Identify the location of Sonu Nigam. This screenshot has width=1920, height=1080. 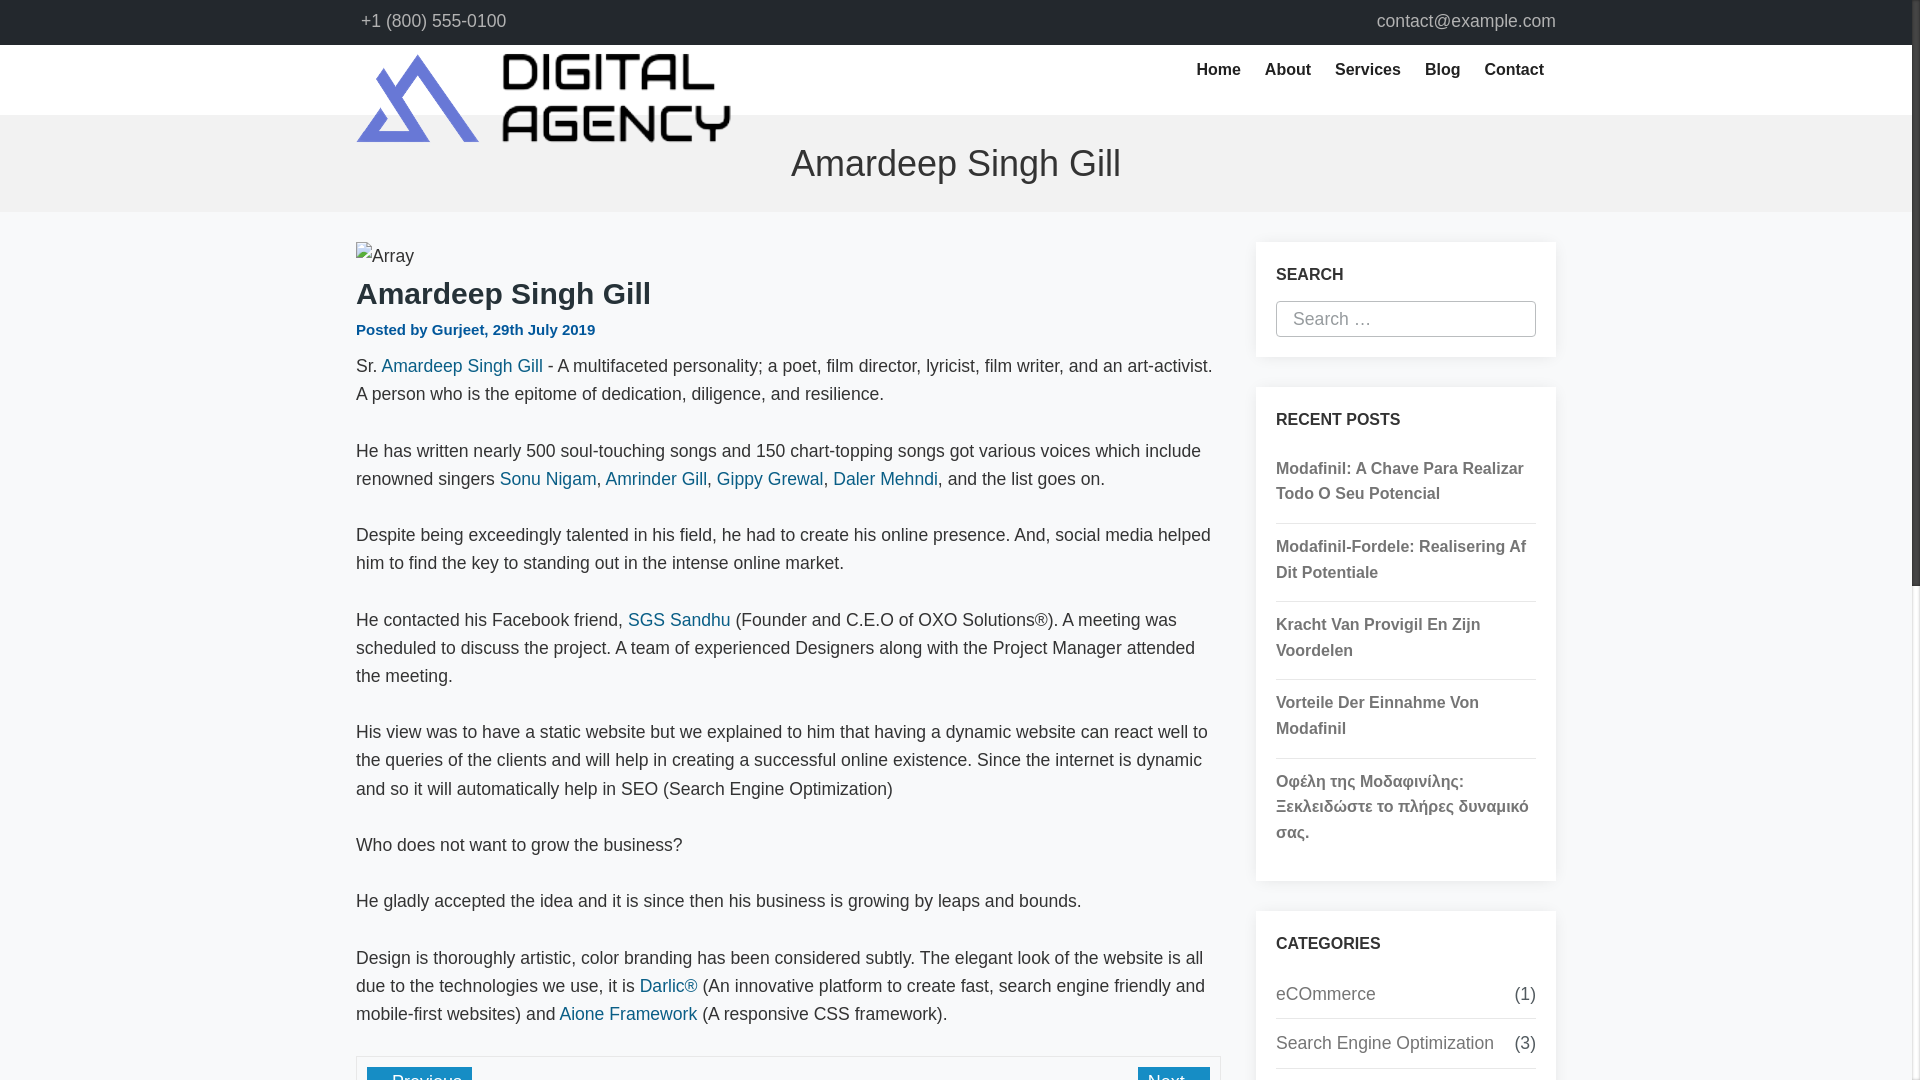
(548, 478).